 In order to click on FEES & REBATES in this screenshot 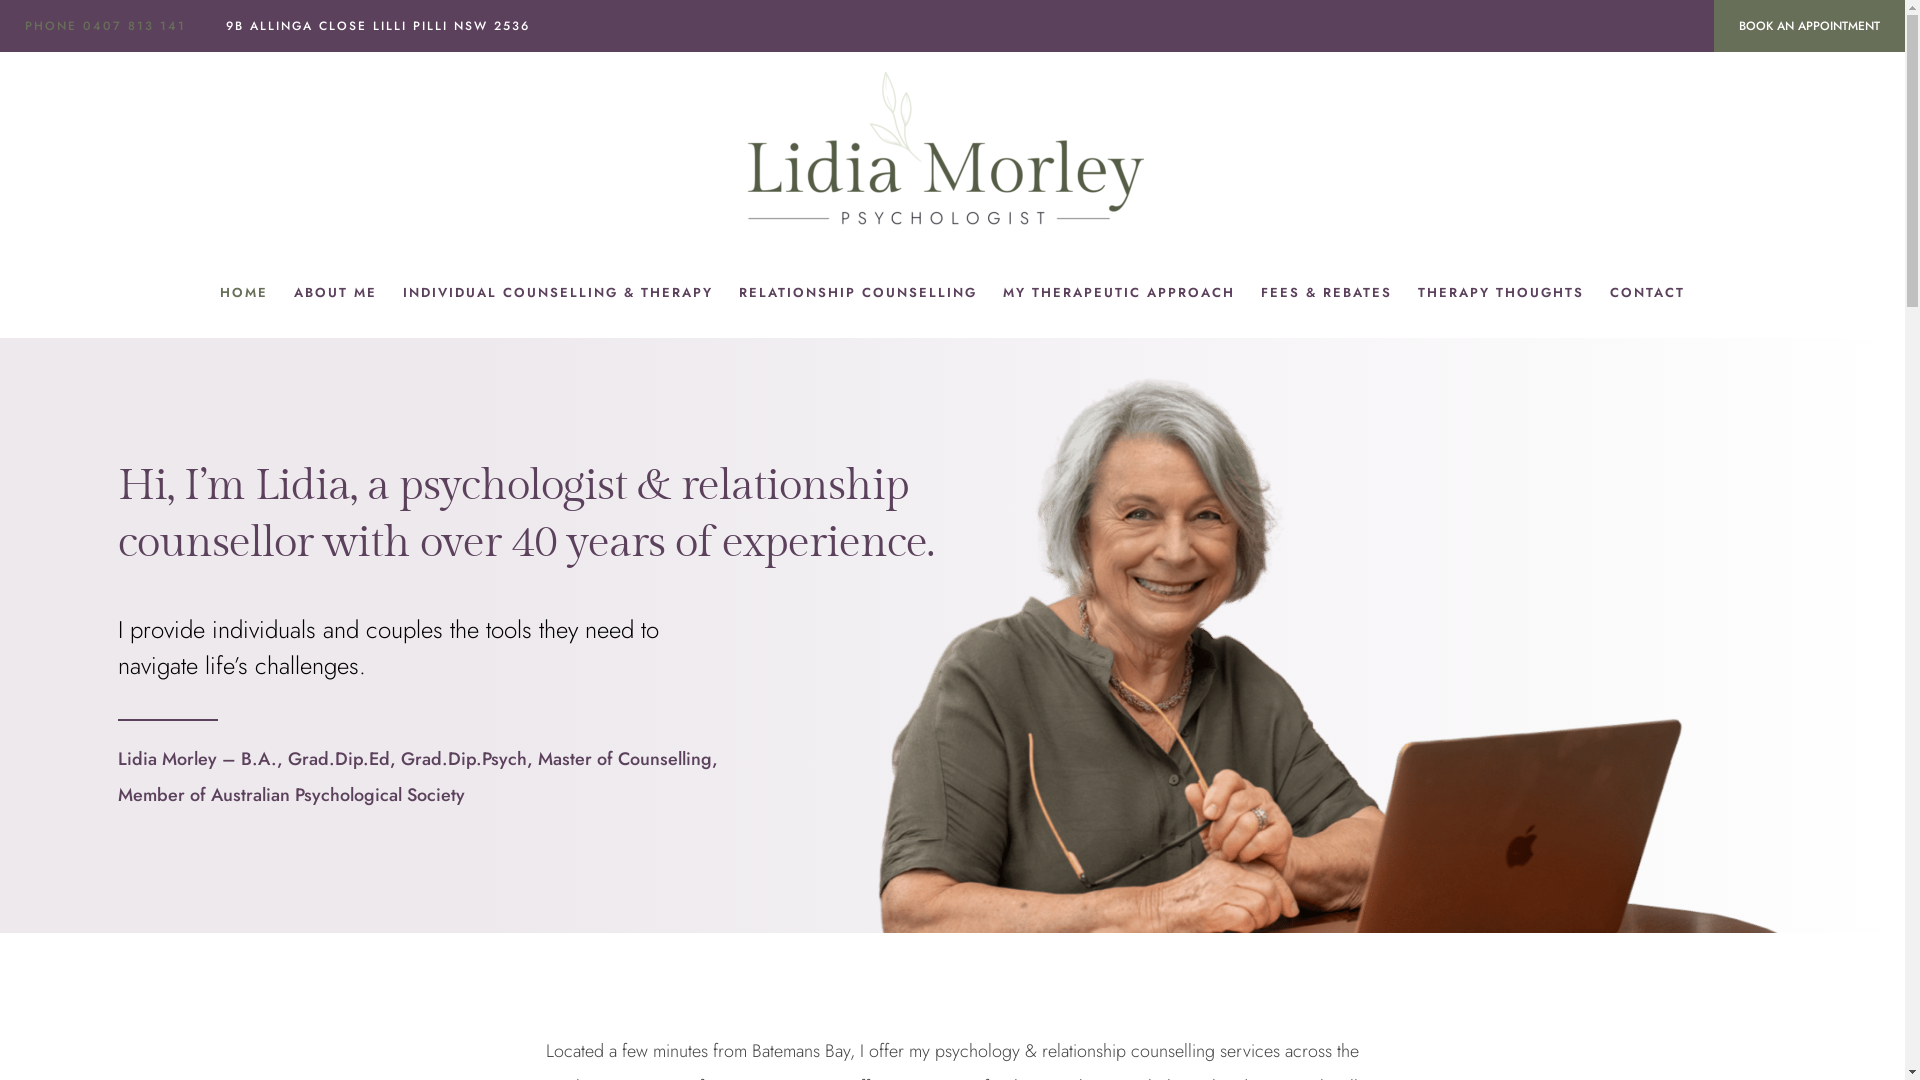, I will do `click(1326, 293)`.